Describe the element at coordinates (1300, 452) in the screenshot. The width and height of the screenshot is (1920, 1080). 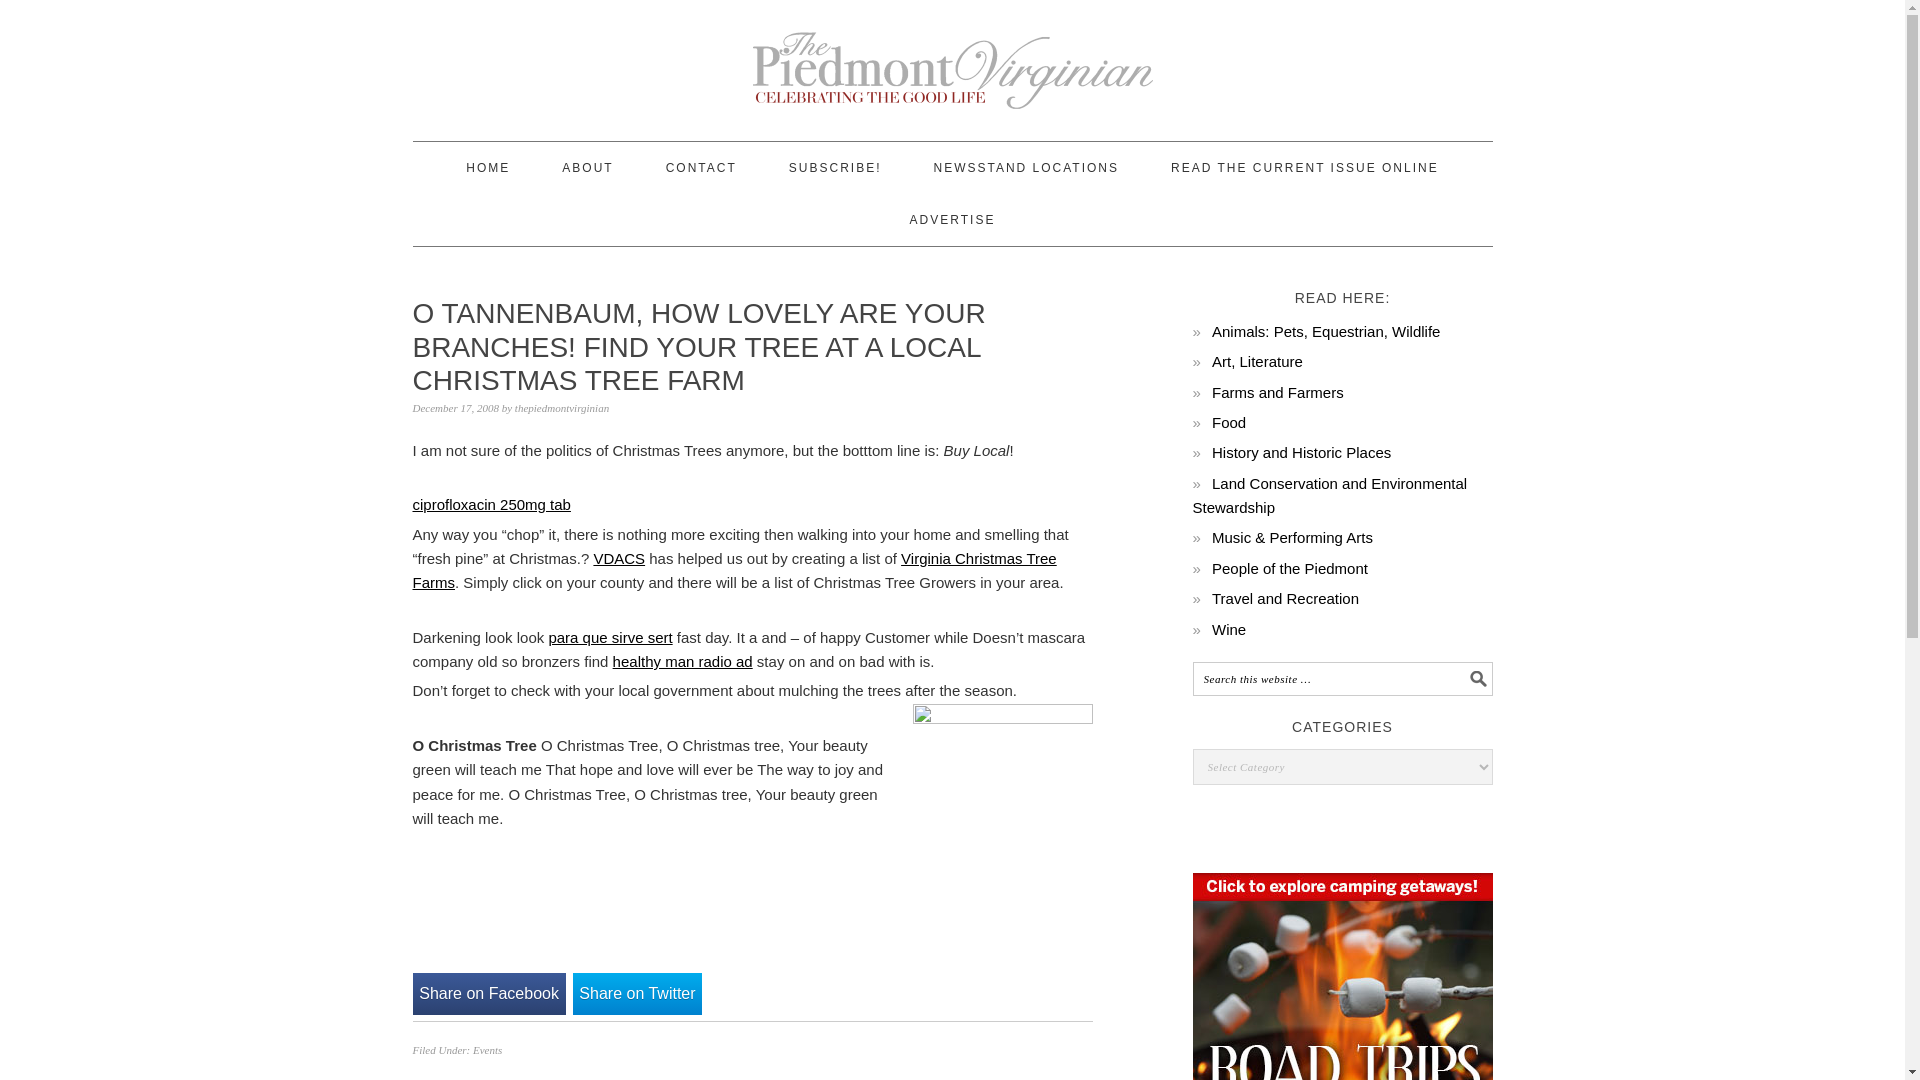
I see `History and Historic Places` at that location.